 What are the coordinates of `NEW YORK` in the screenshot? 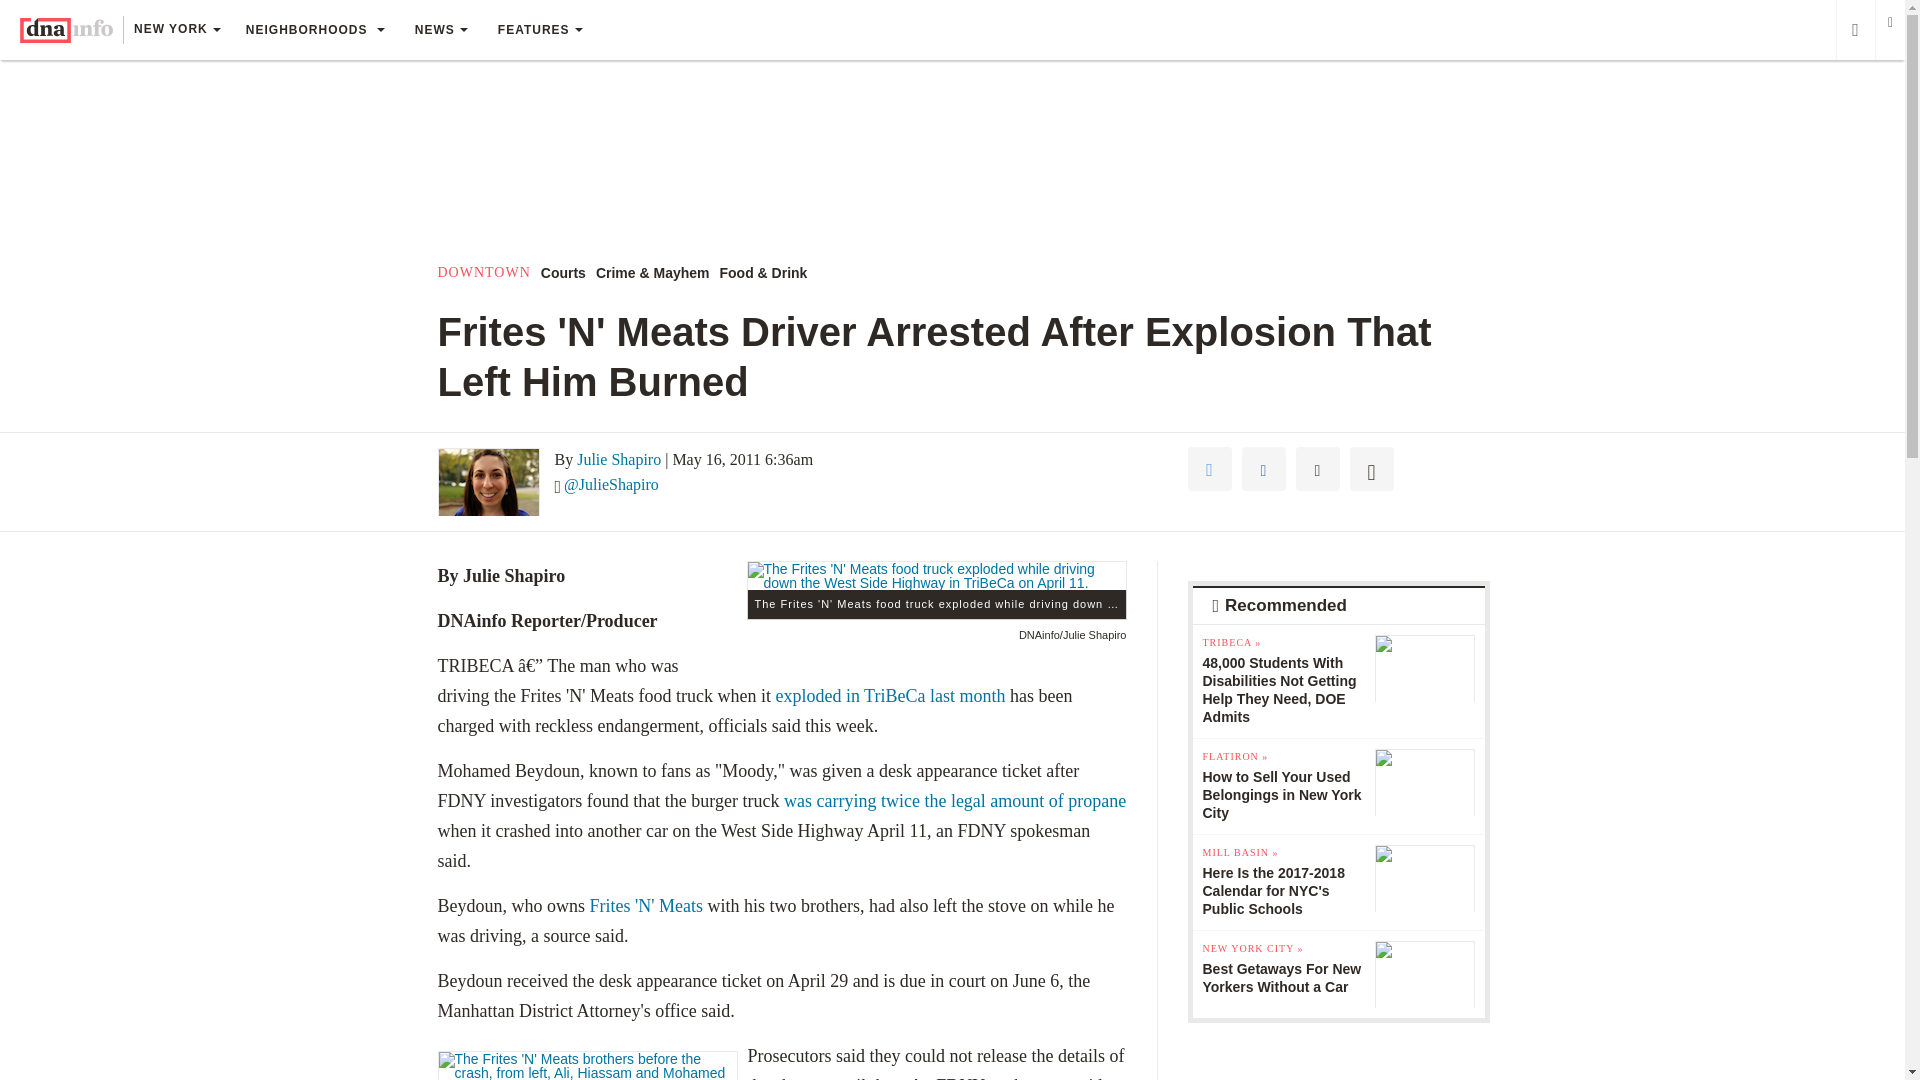 It's located at (176, 31).